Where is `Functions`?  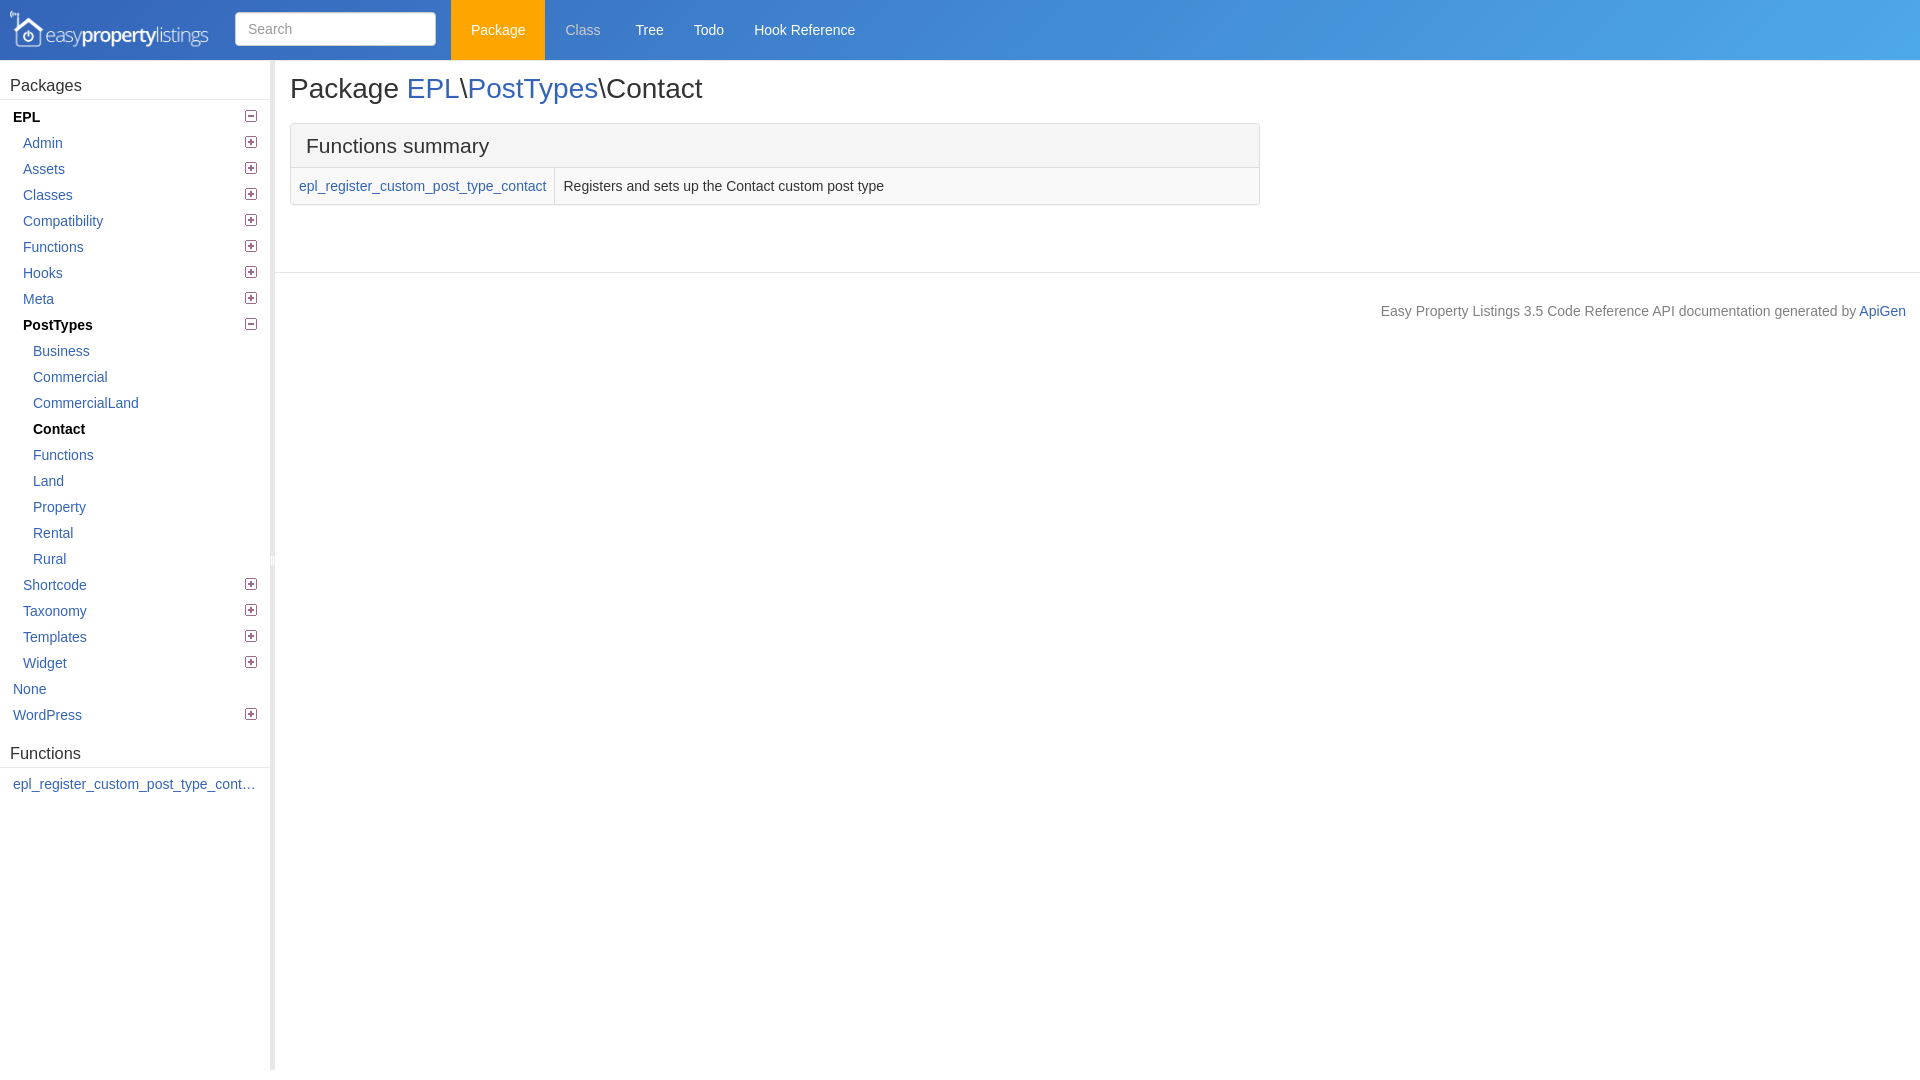 Functions is located at coordinates (140, 247).